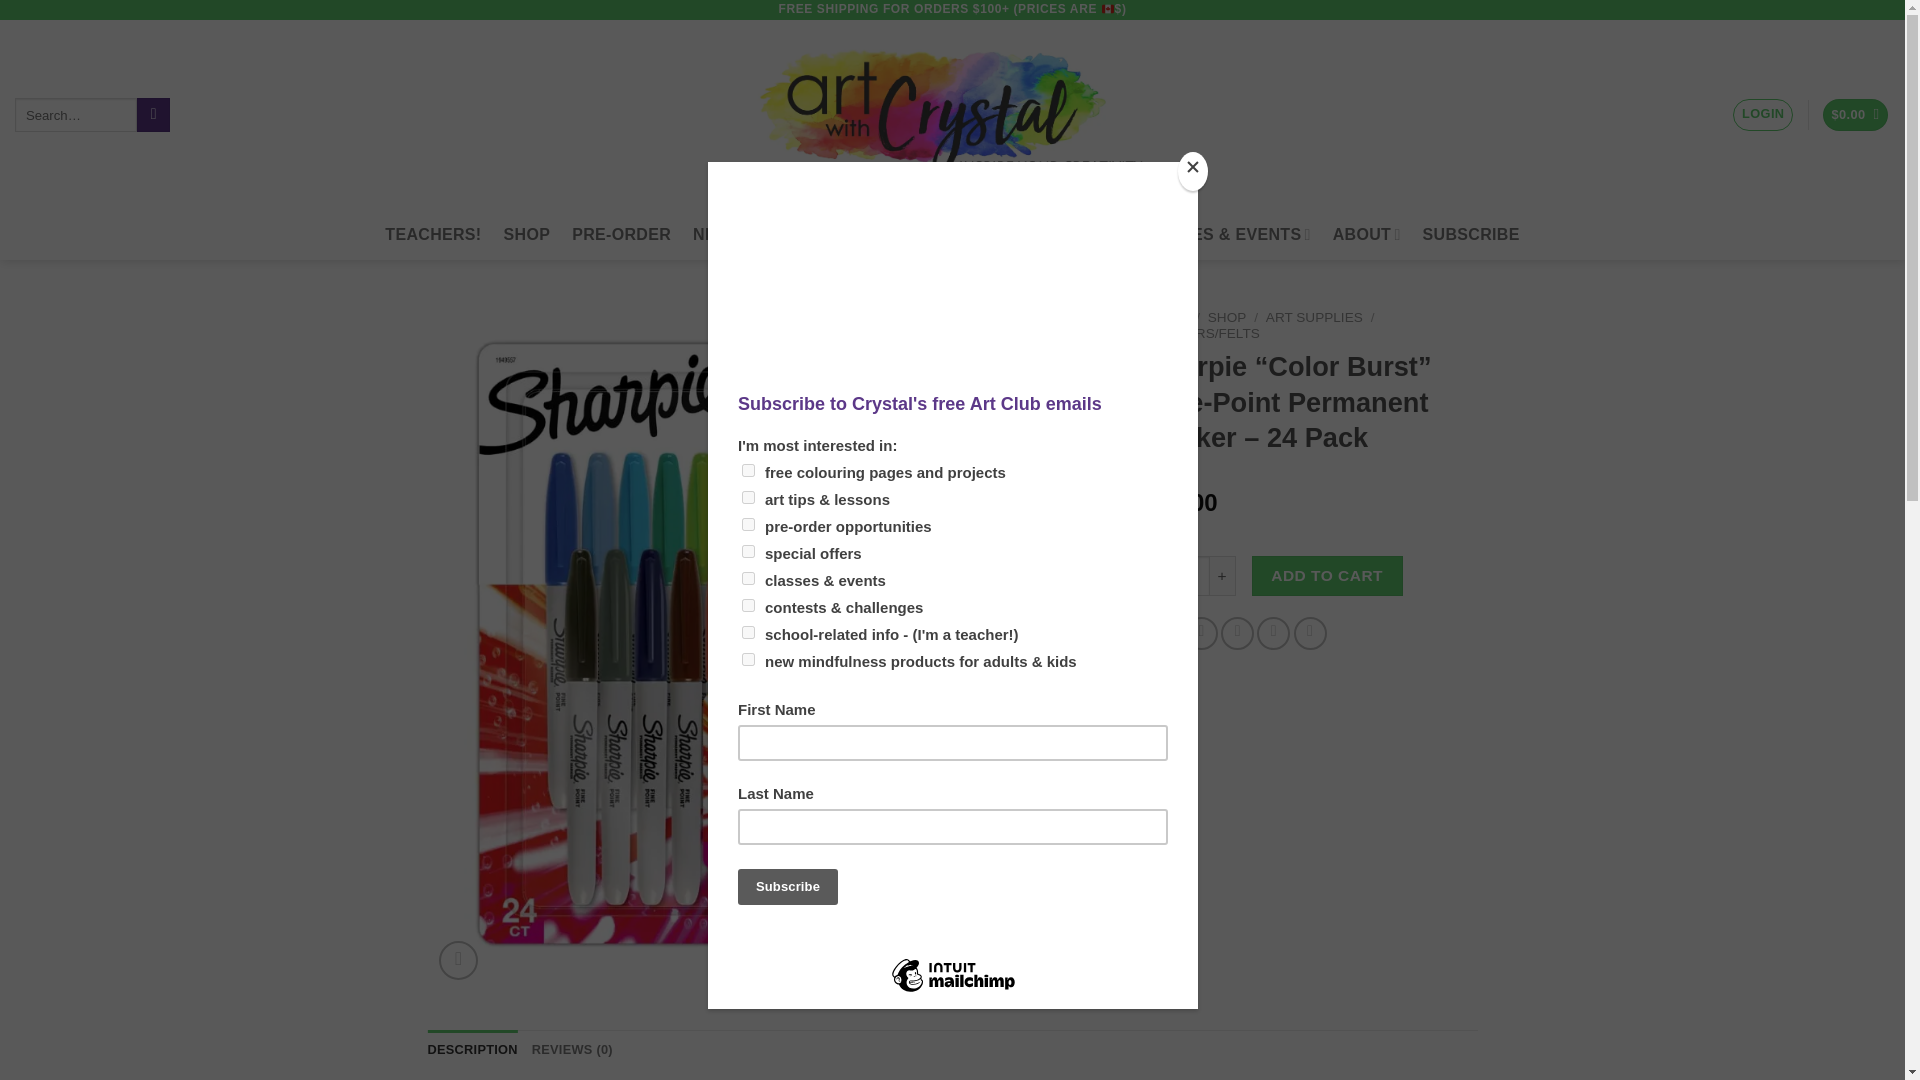  Describe the element at coordinates (433, 234) in the screenshot. I see `TEACHERS!` at that location.